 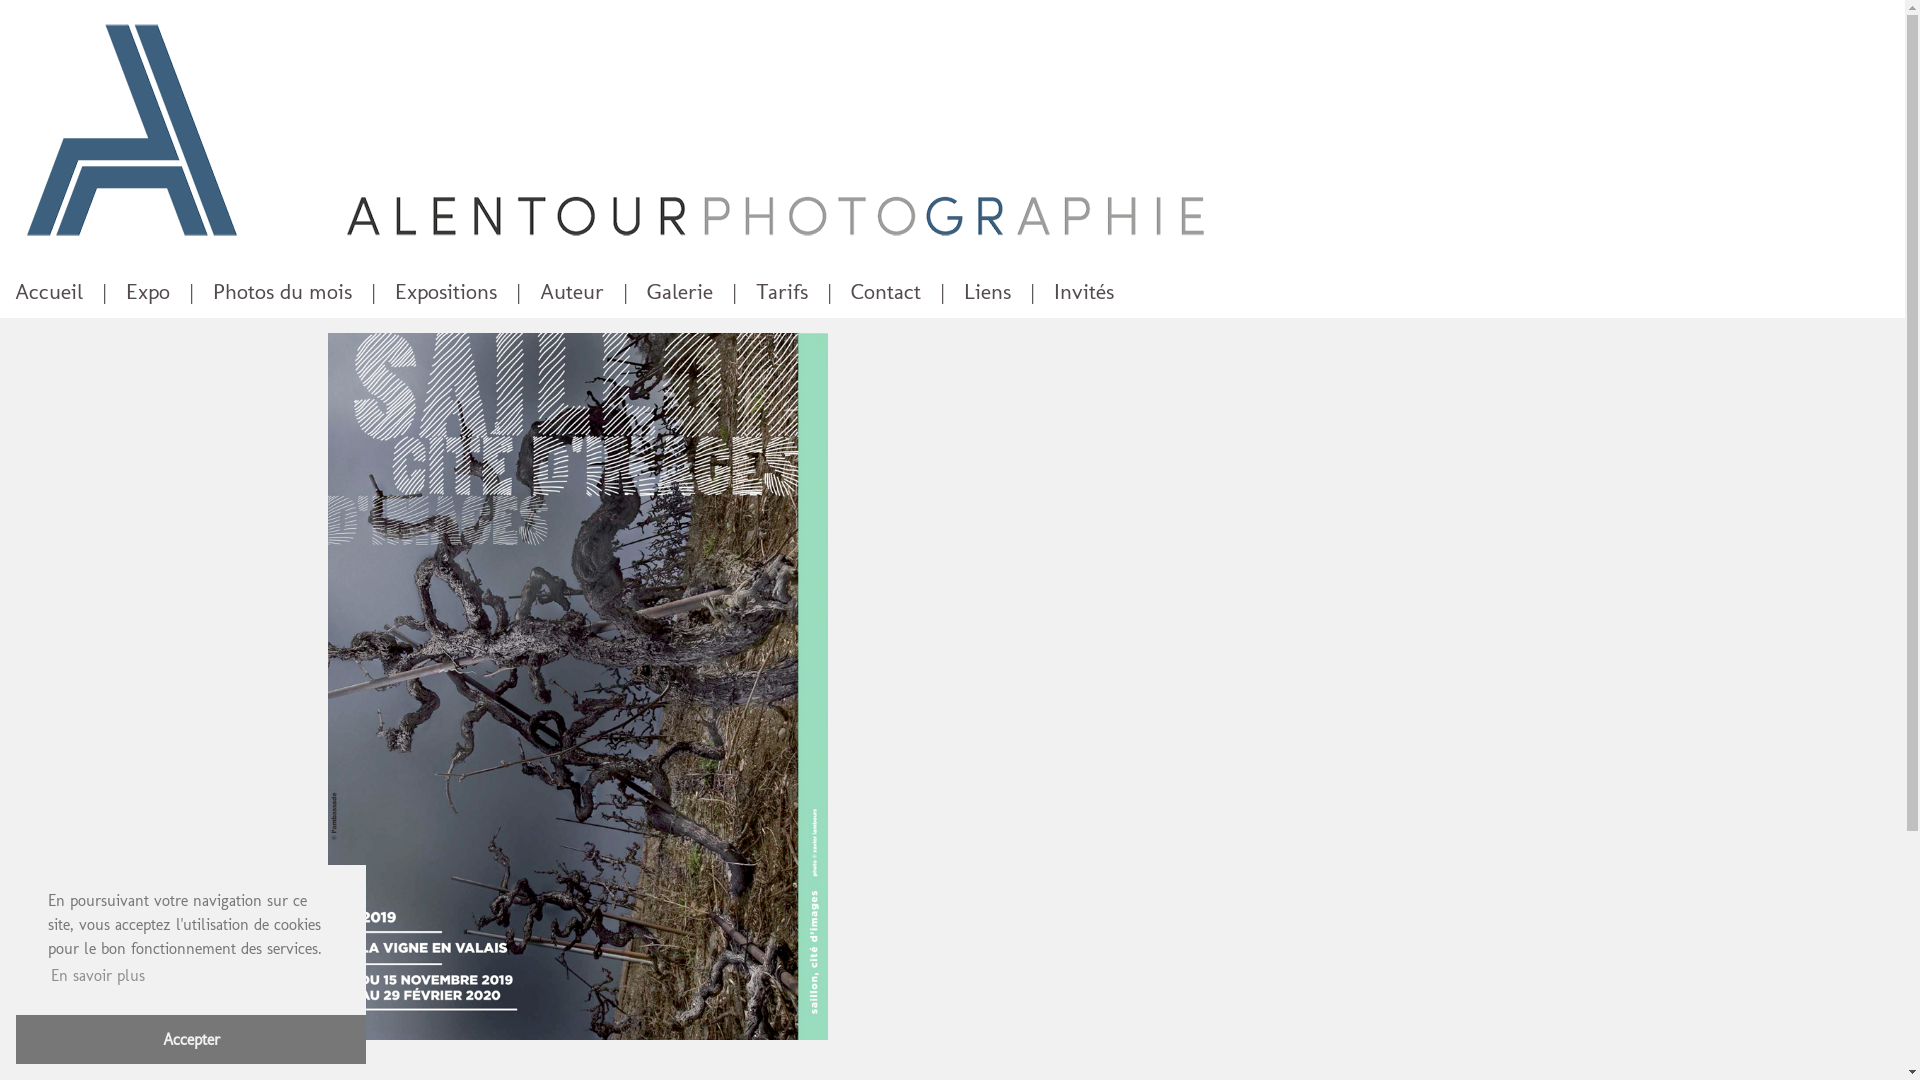 What do you see at coordinates (98, 976) in the screenshot?
I see `En savoir plus` at bounding box center [98, 976].